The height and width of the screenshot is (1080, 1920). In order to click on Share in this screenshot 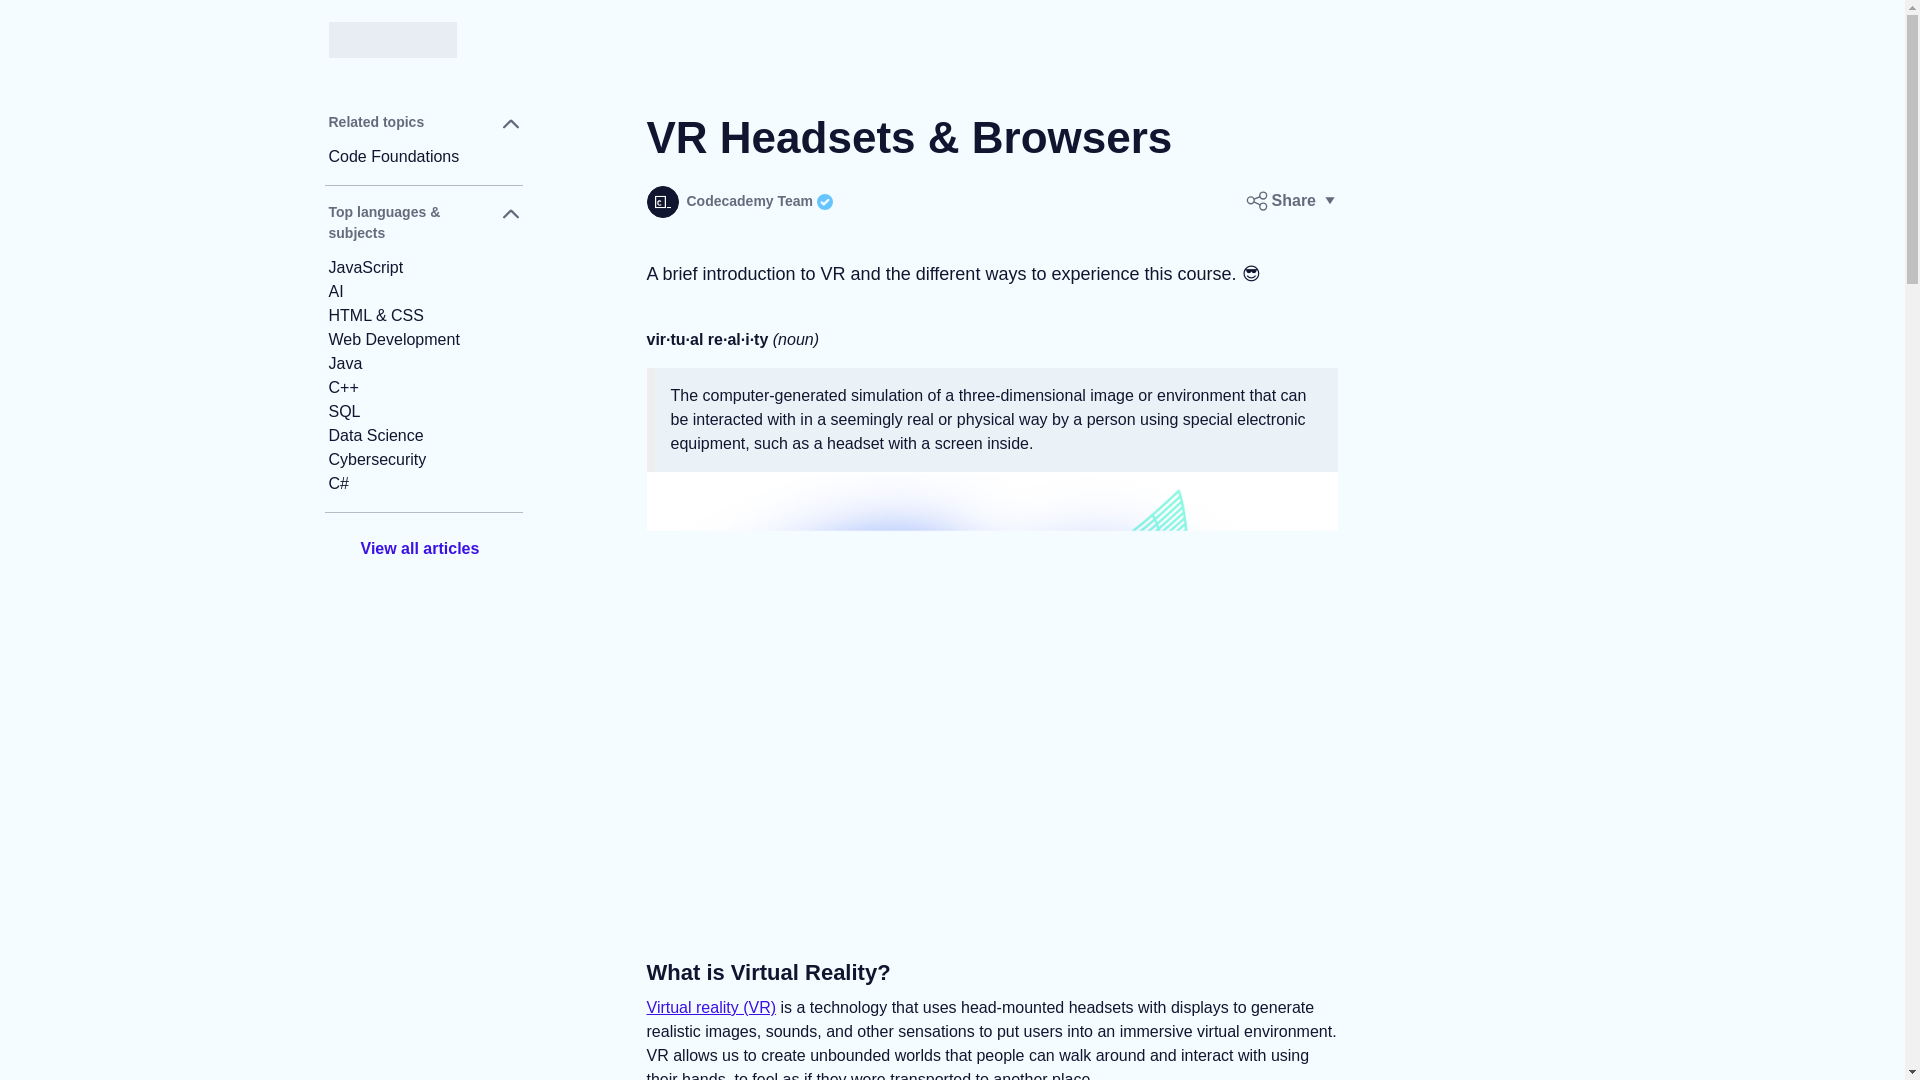, I will do `click(1291, 201)`.